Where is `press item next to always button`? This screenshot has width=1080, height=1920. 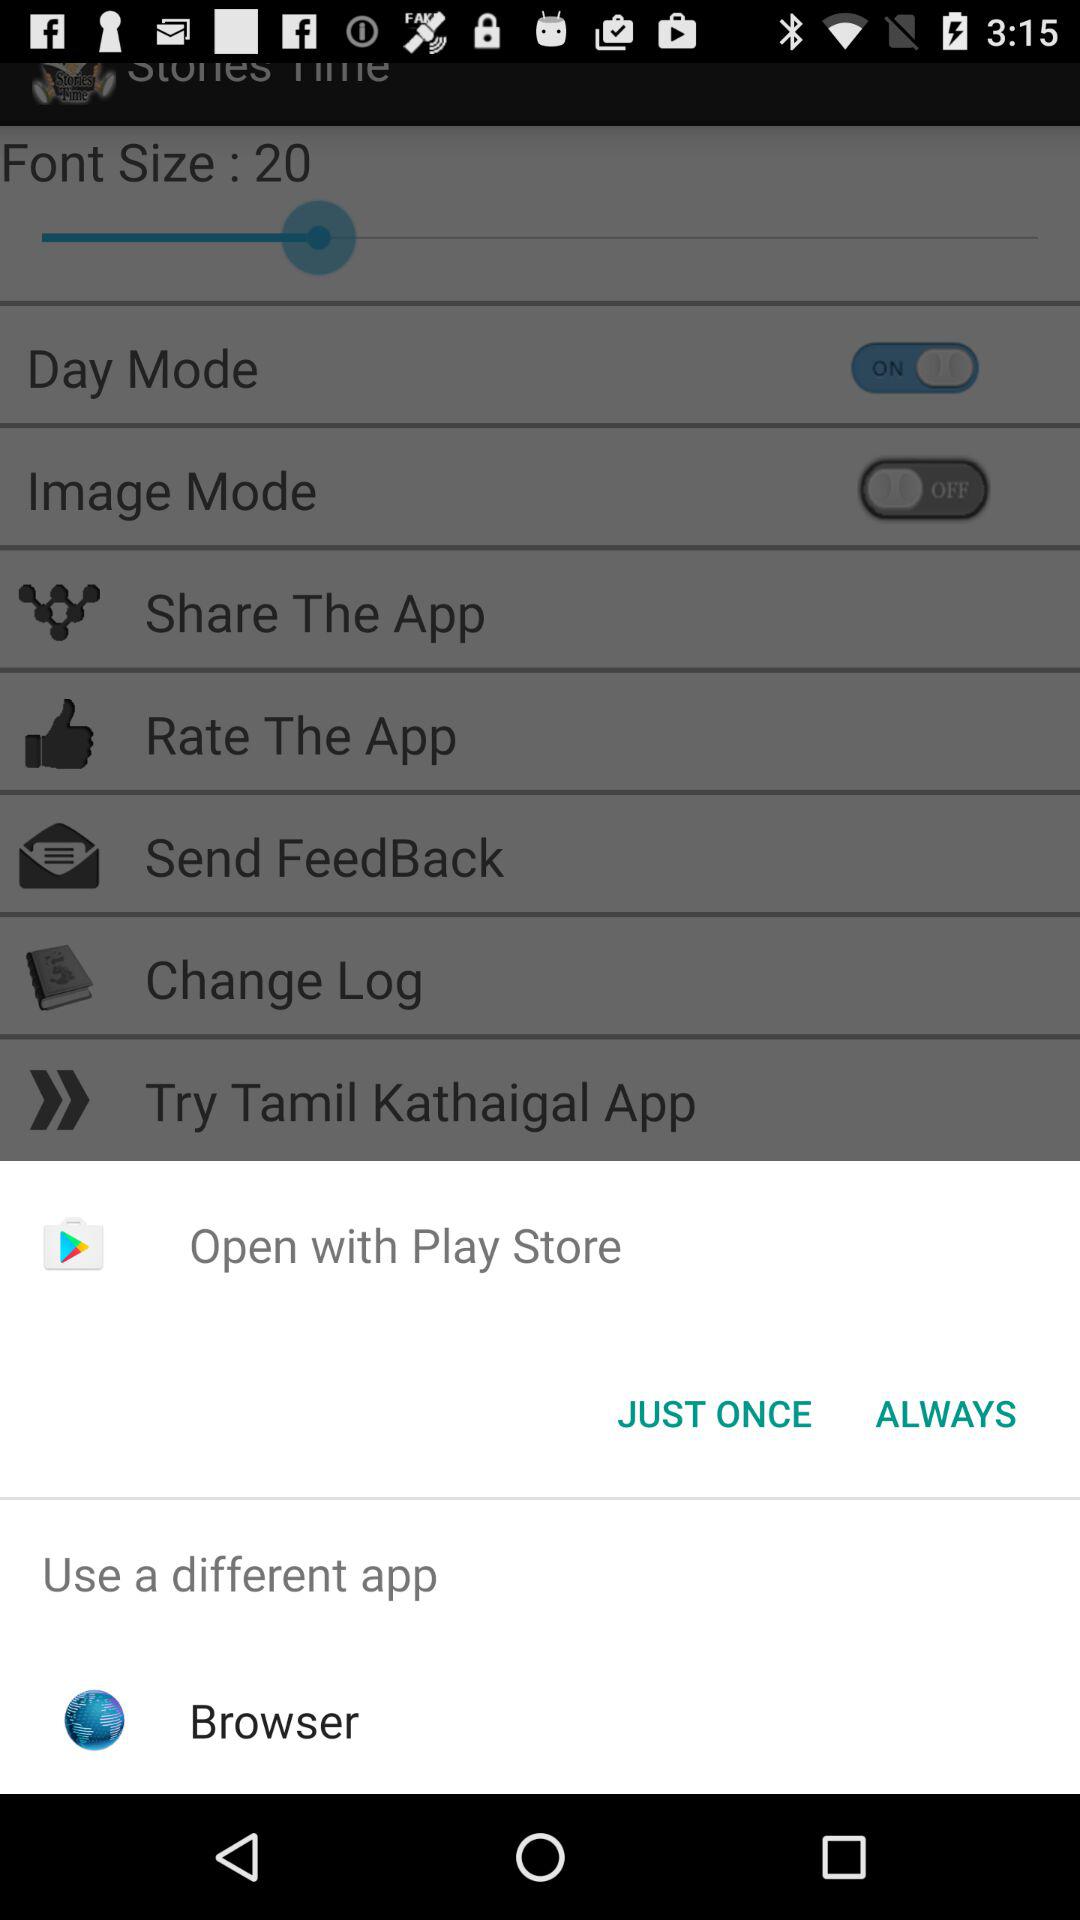
press item next to always button is located at coordinates (714, 1413).